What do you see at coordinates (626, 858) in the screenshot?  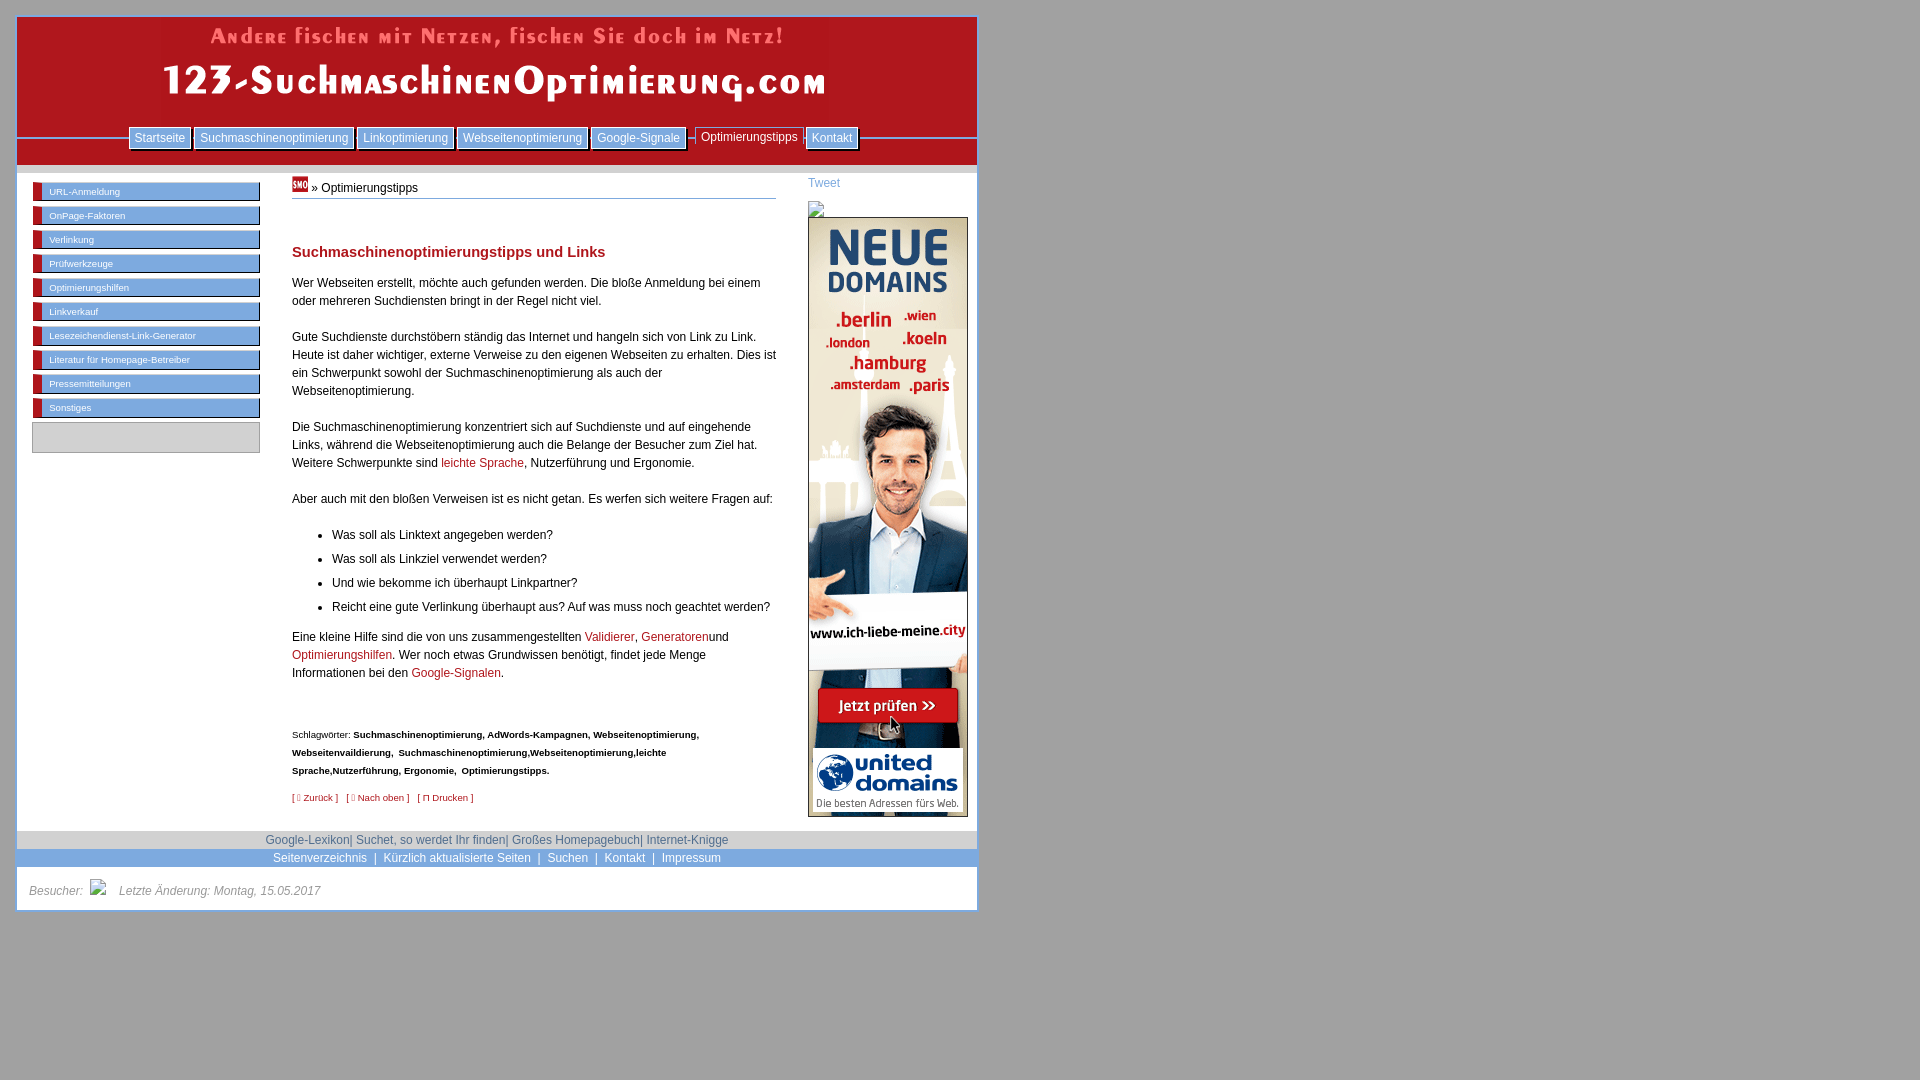 I see `Kontakt` at bounding box center [626, 858].